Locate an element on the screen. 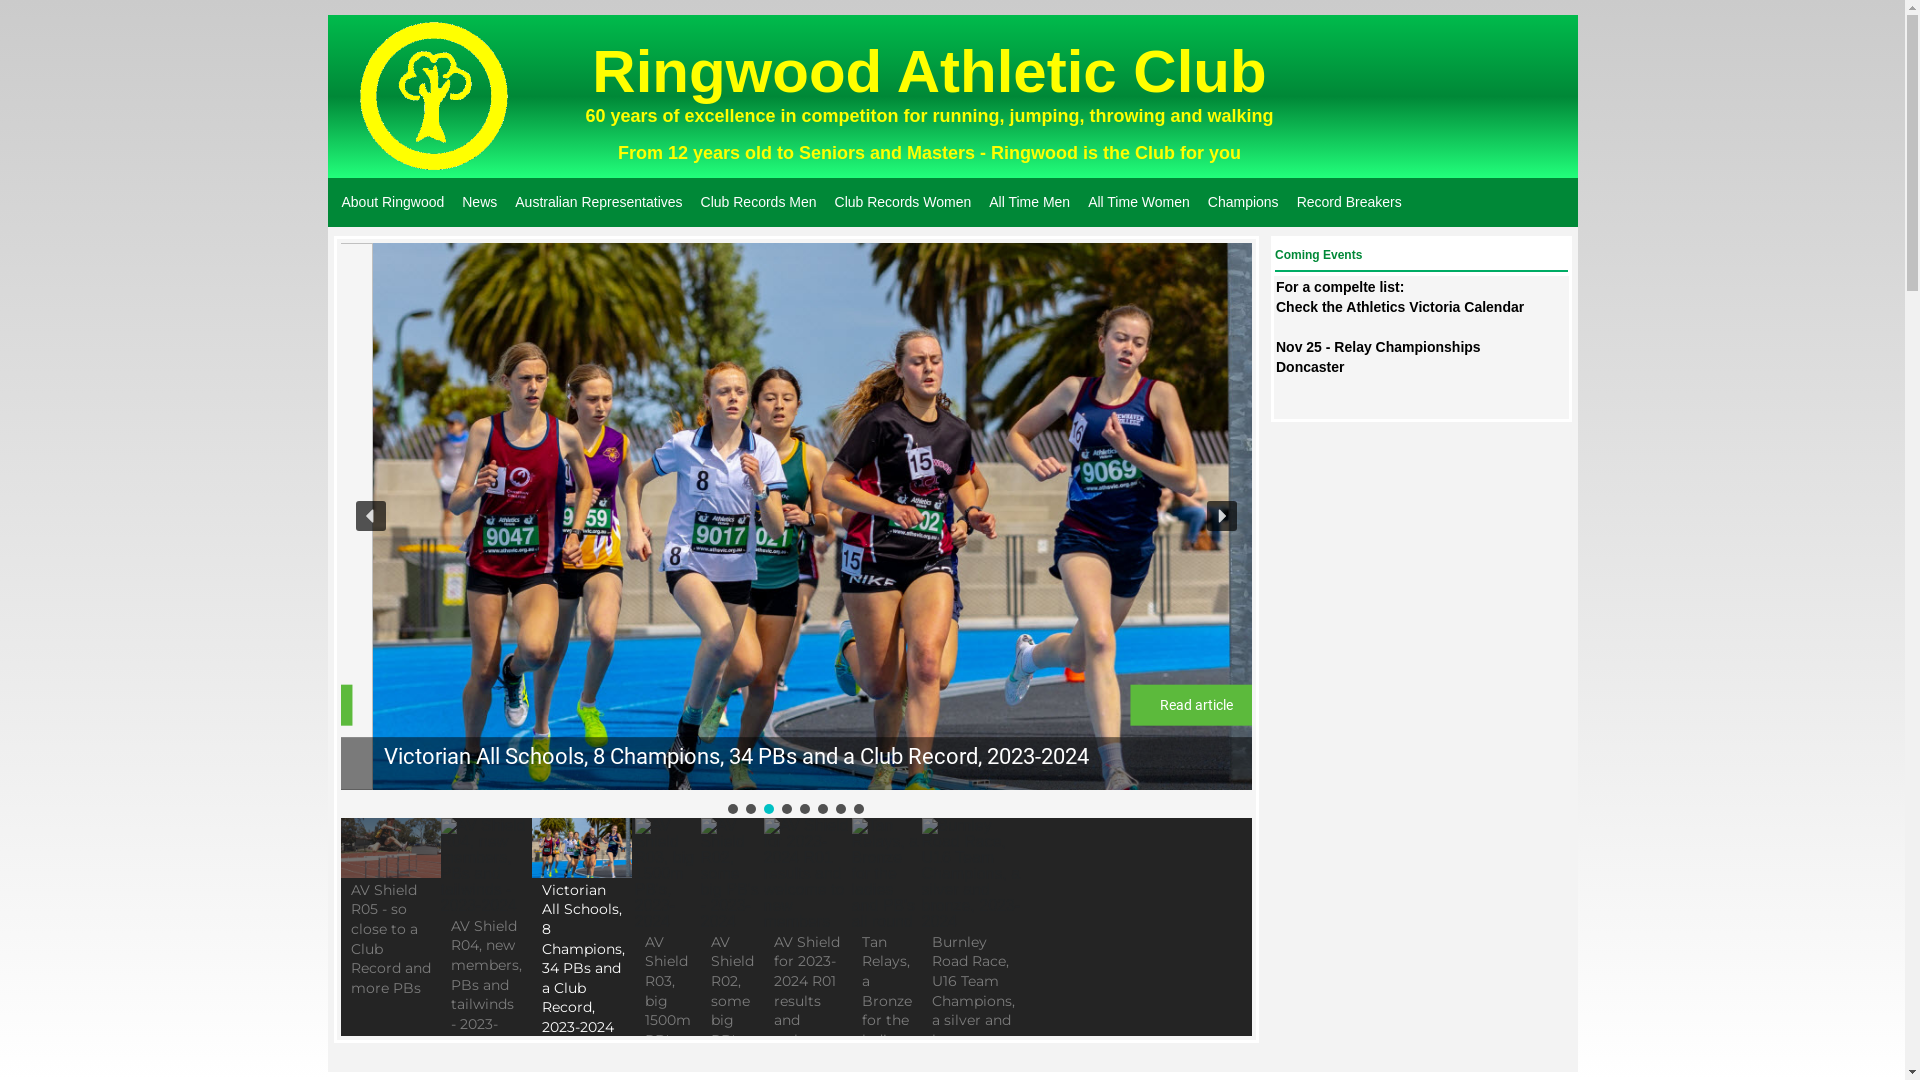 Image resolution: width=1920 pixels, height=1080 pixels. Australian Representatives is located at coordinates (598, 202).